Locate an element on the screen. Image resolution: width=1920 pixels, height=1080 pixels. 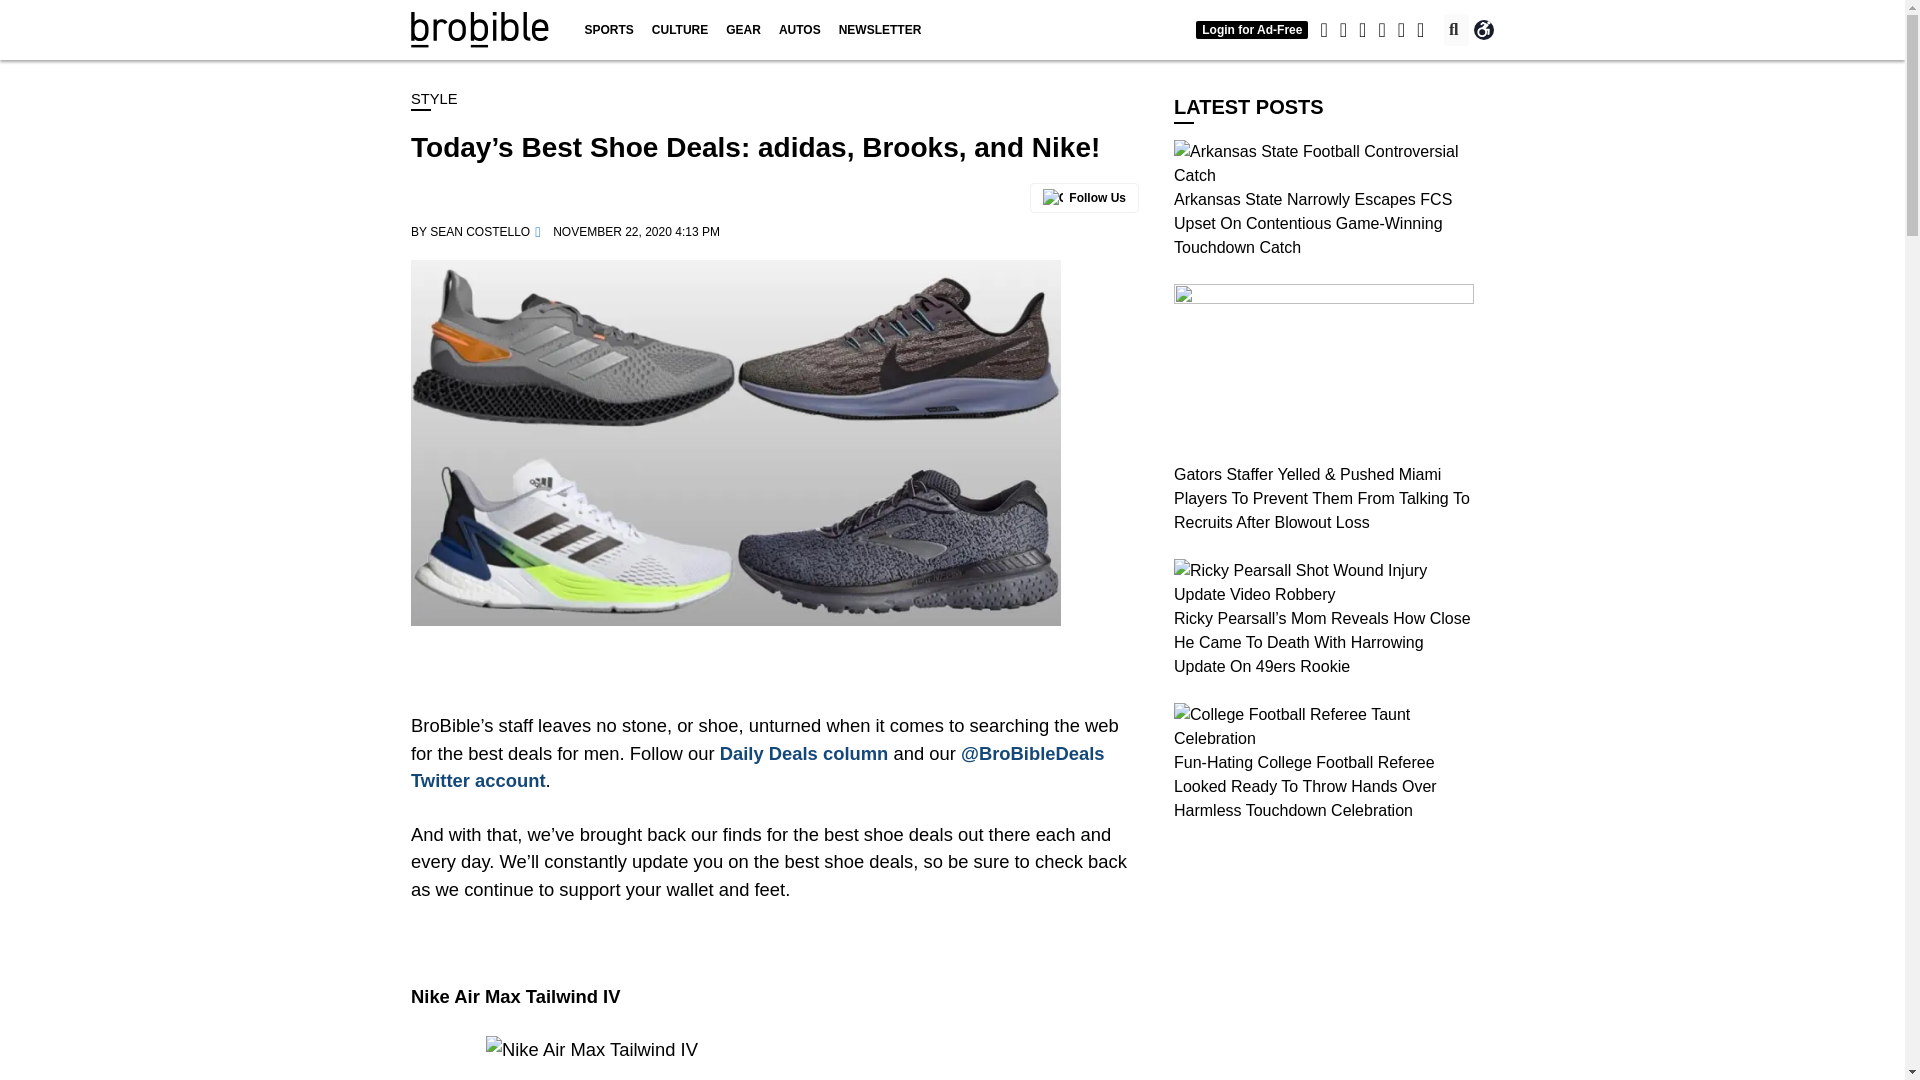
Accessibility is located at coordinates (1484, 30).